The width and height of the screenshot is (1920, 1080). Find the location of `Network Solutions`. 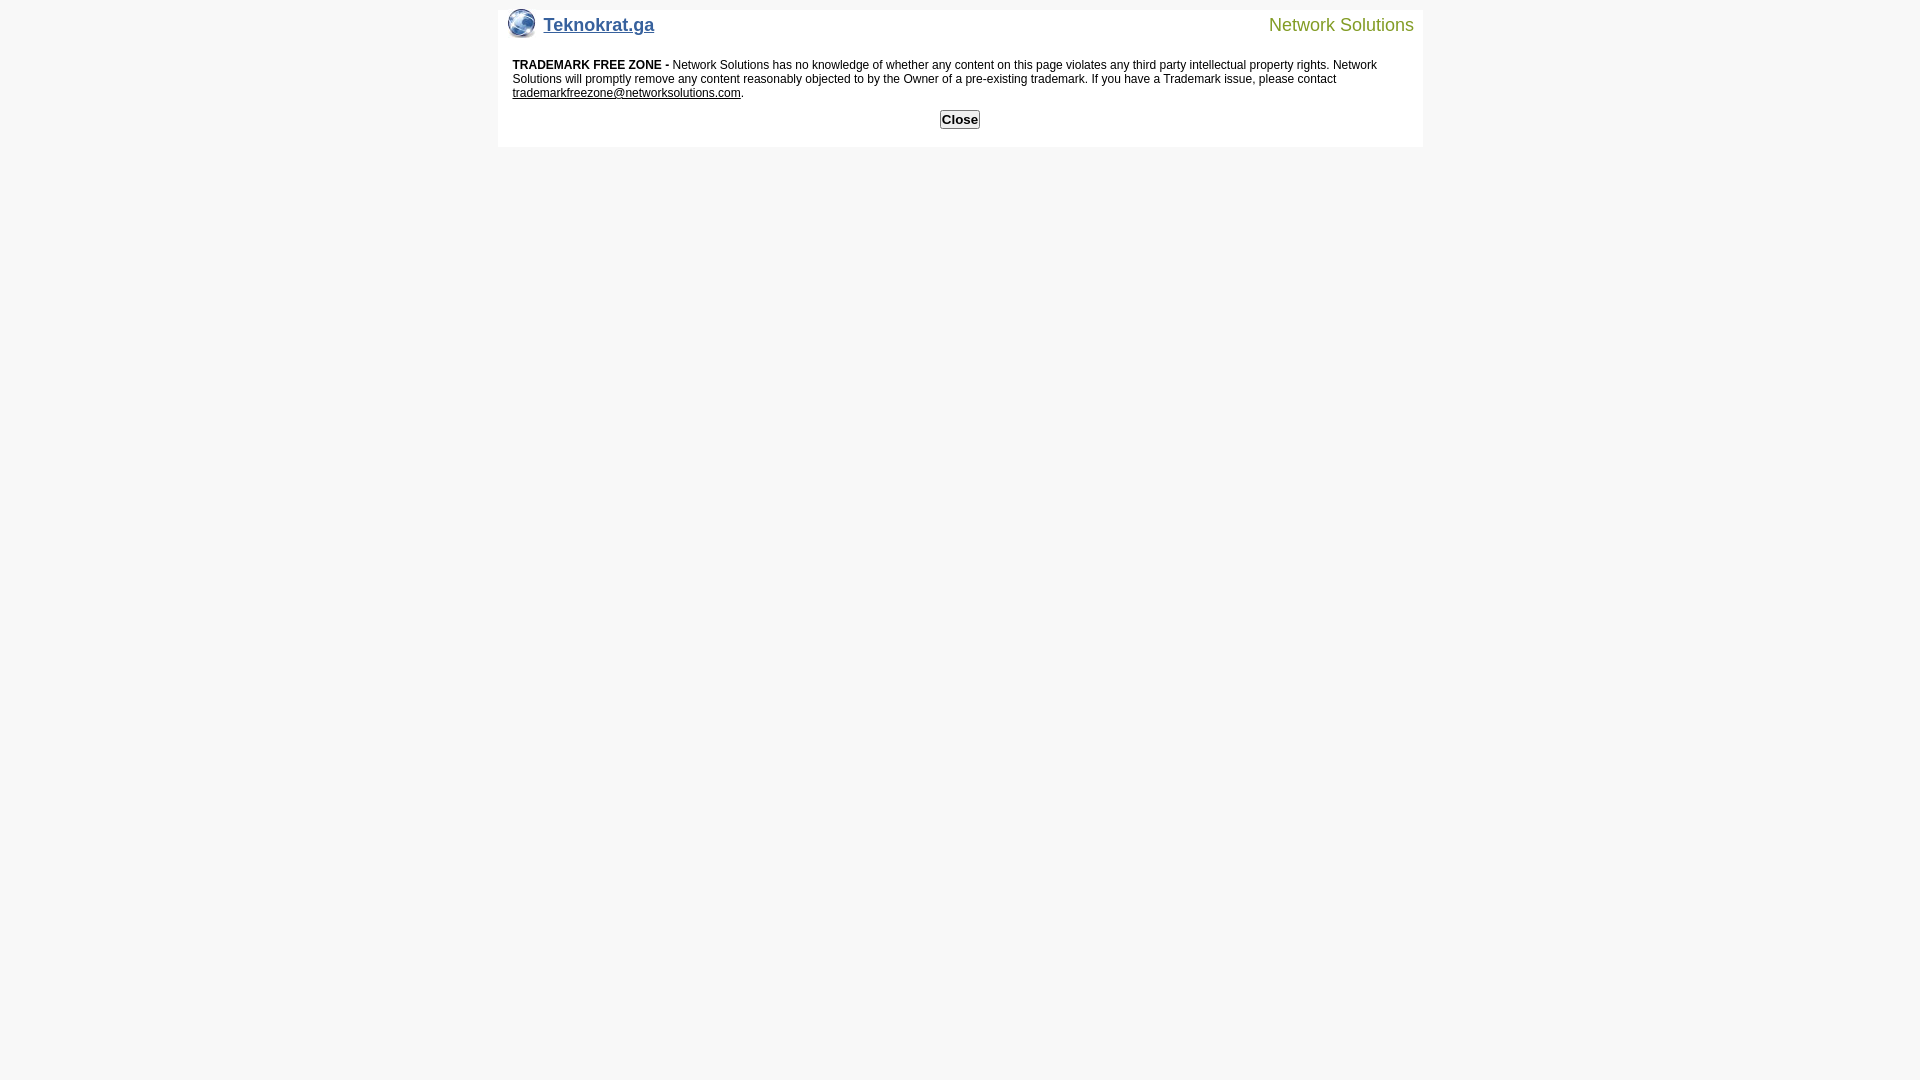

Network Solutions is located at coordinates (1329, 24).